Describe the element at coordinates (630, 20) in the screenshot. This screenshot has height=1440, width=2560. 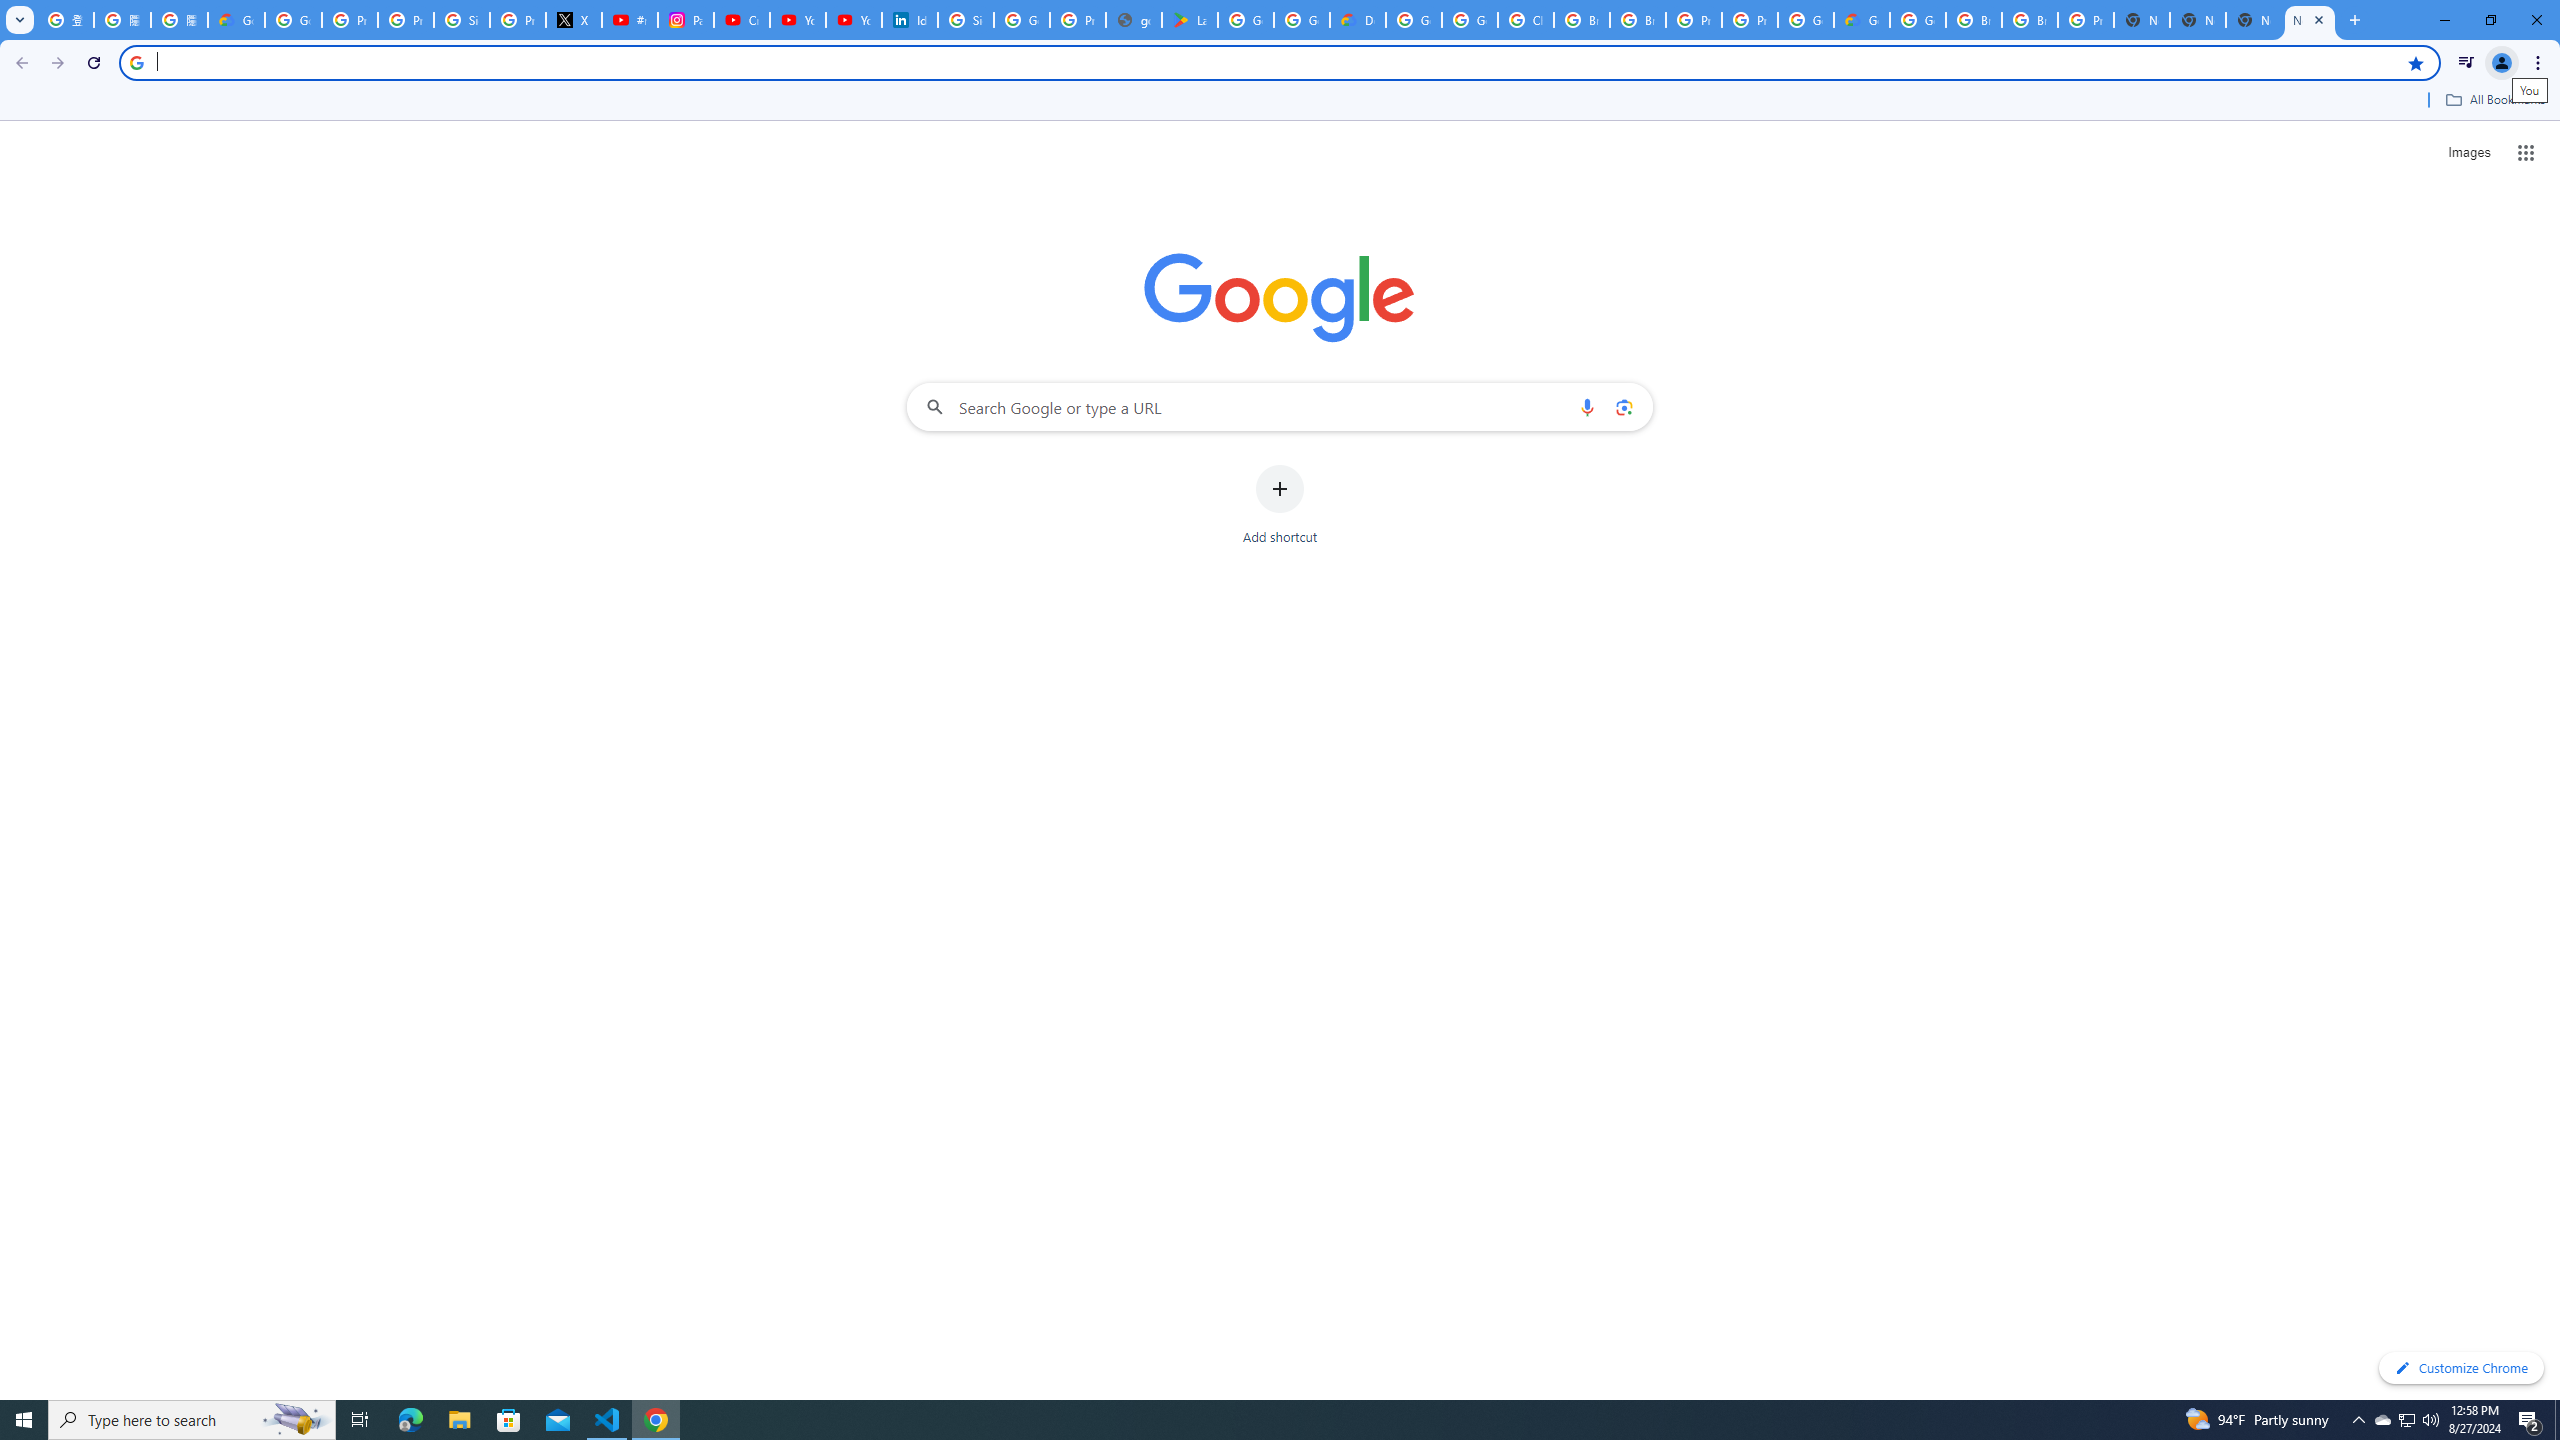
I see `#nbabasketballhighlights - YouTube` at that location.